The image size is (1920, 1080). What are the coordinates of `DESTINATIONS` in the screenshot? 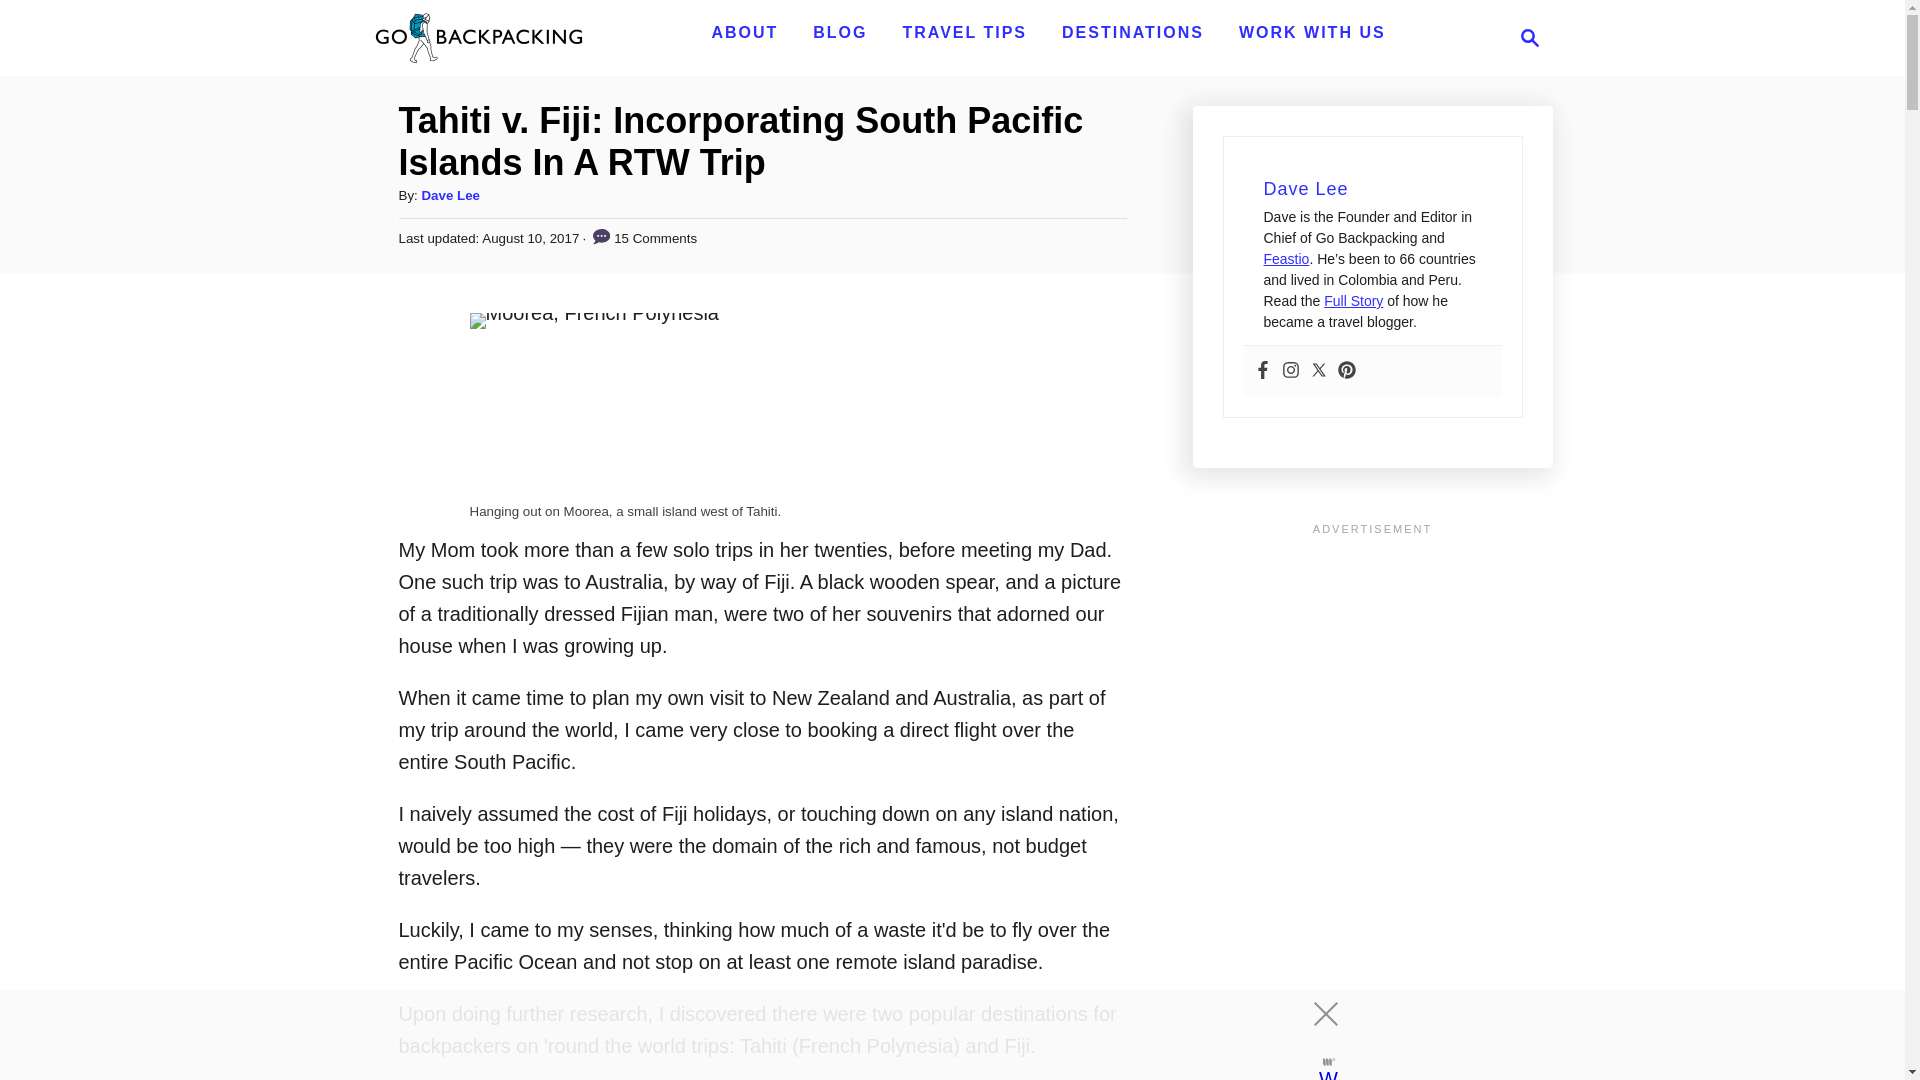 It's located at (1530, 37).